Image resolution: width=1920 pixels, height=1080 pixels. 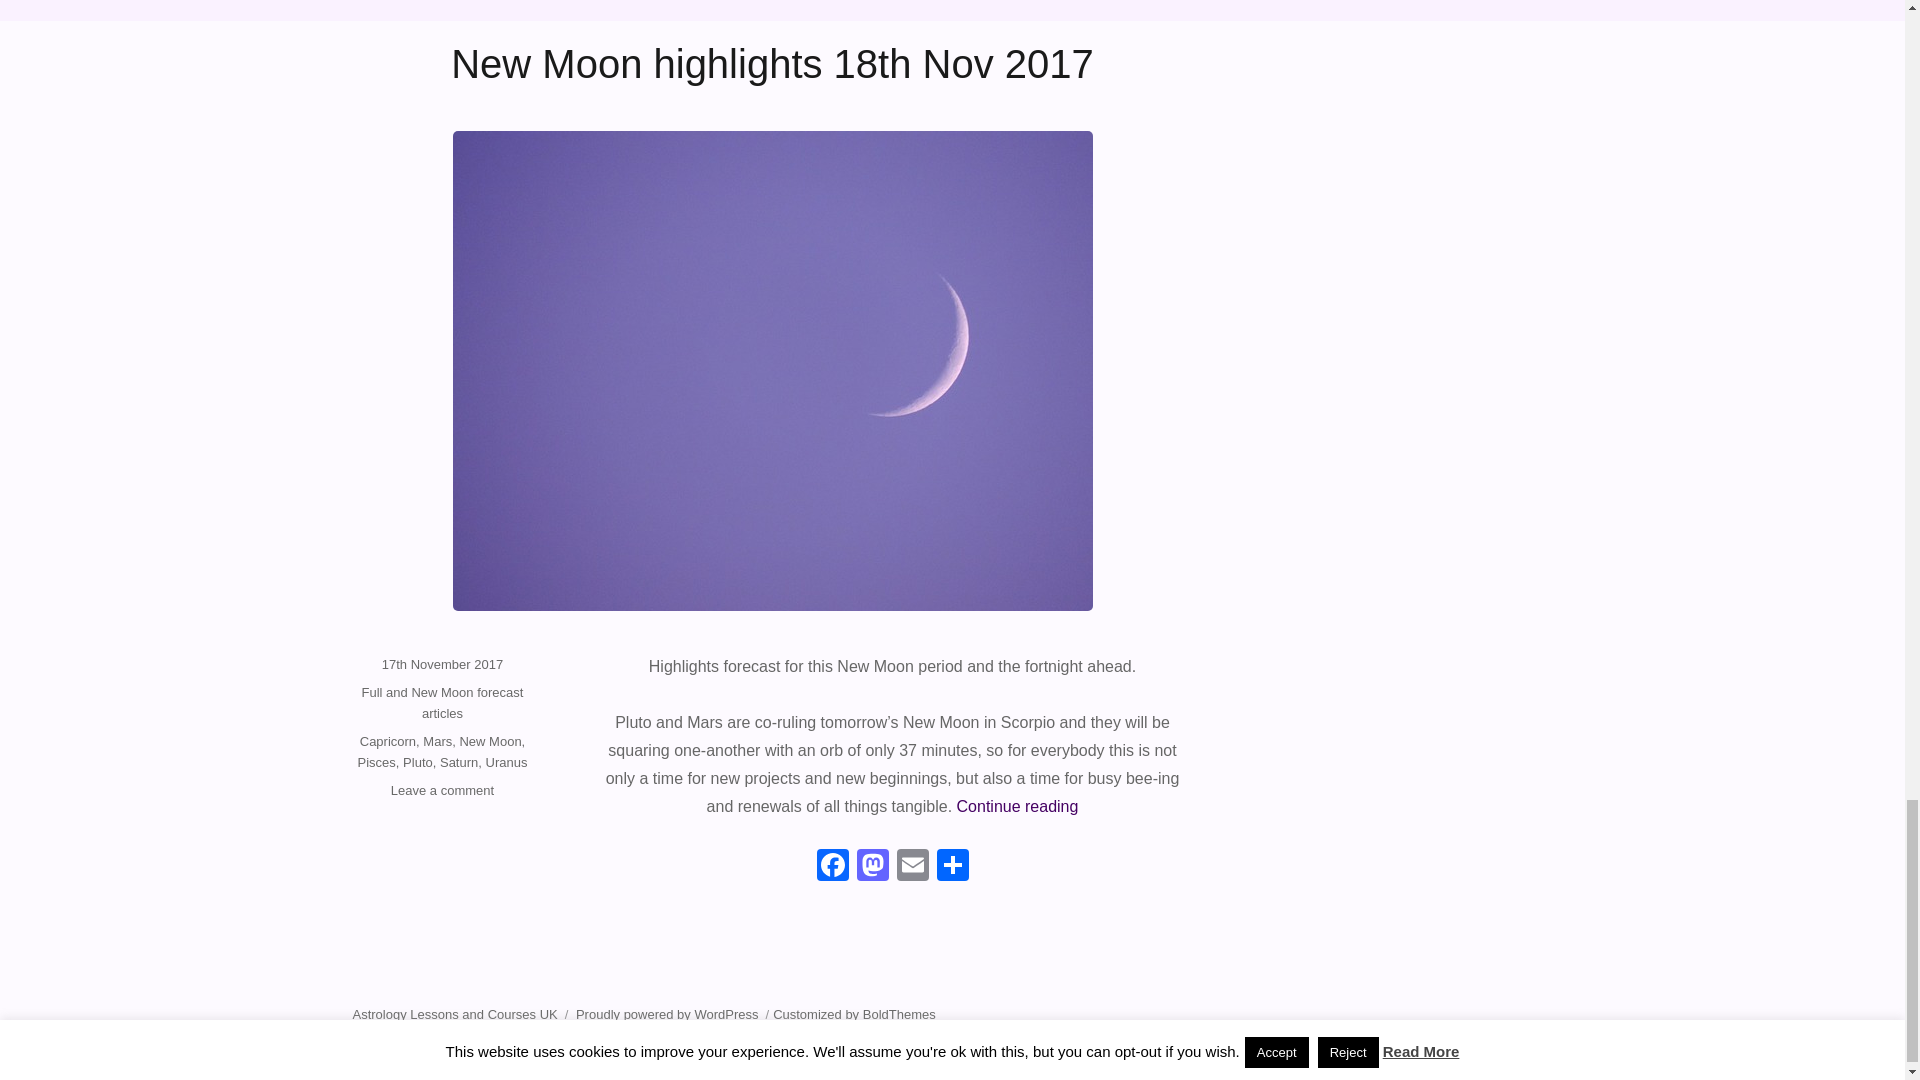 I want to click on Mastodon, so click(x=872, y=866).